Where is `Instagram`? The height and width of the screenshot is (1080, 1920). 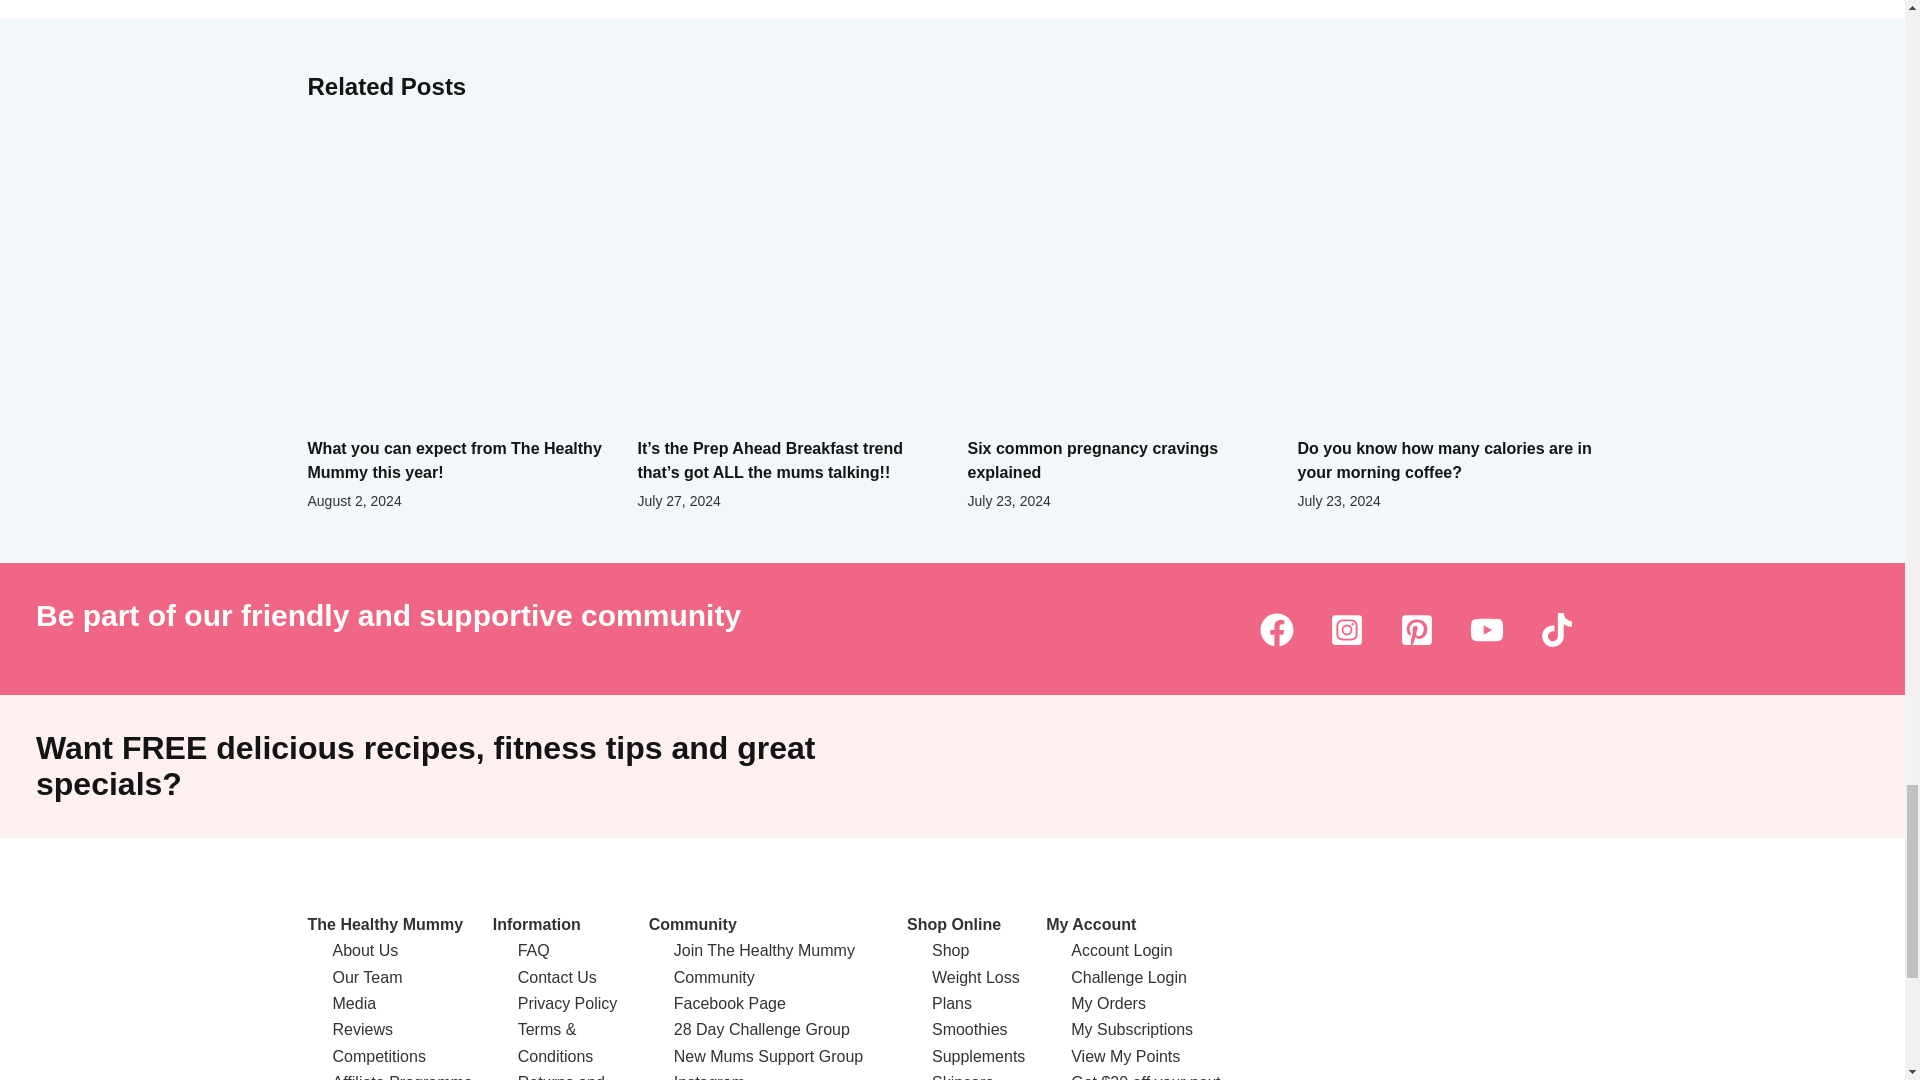
Instagram is located at coordinates (1346, 629).